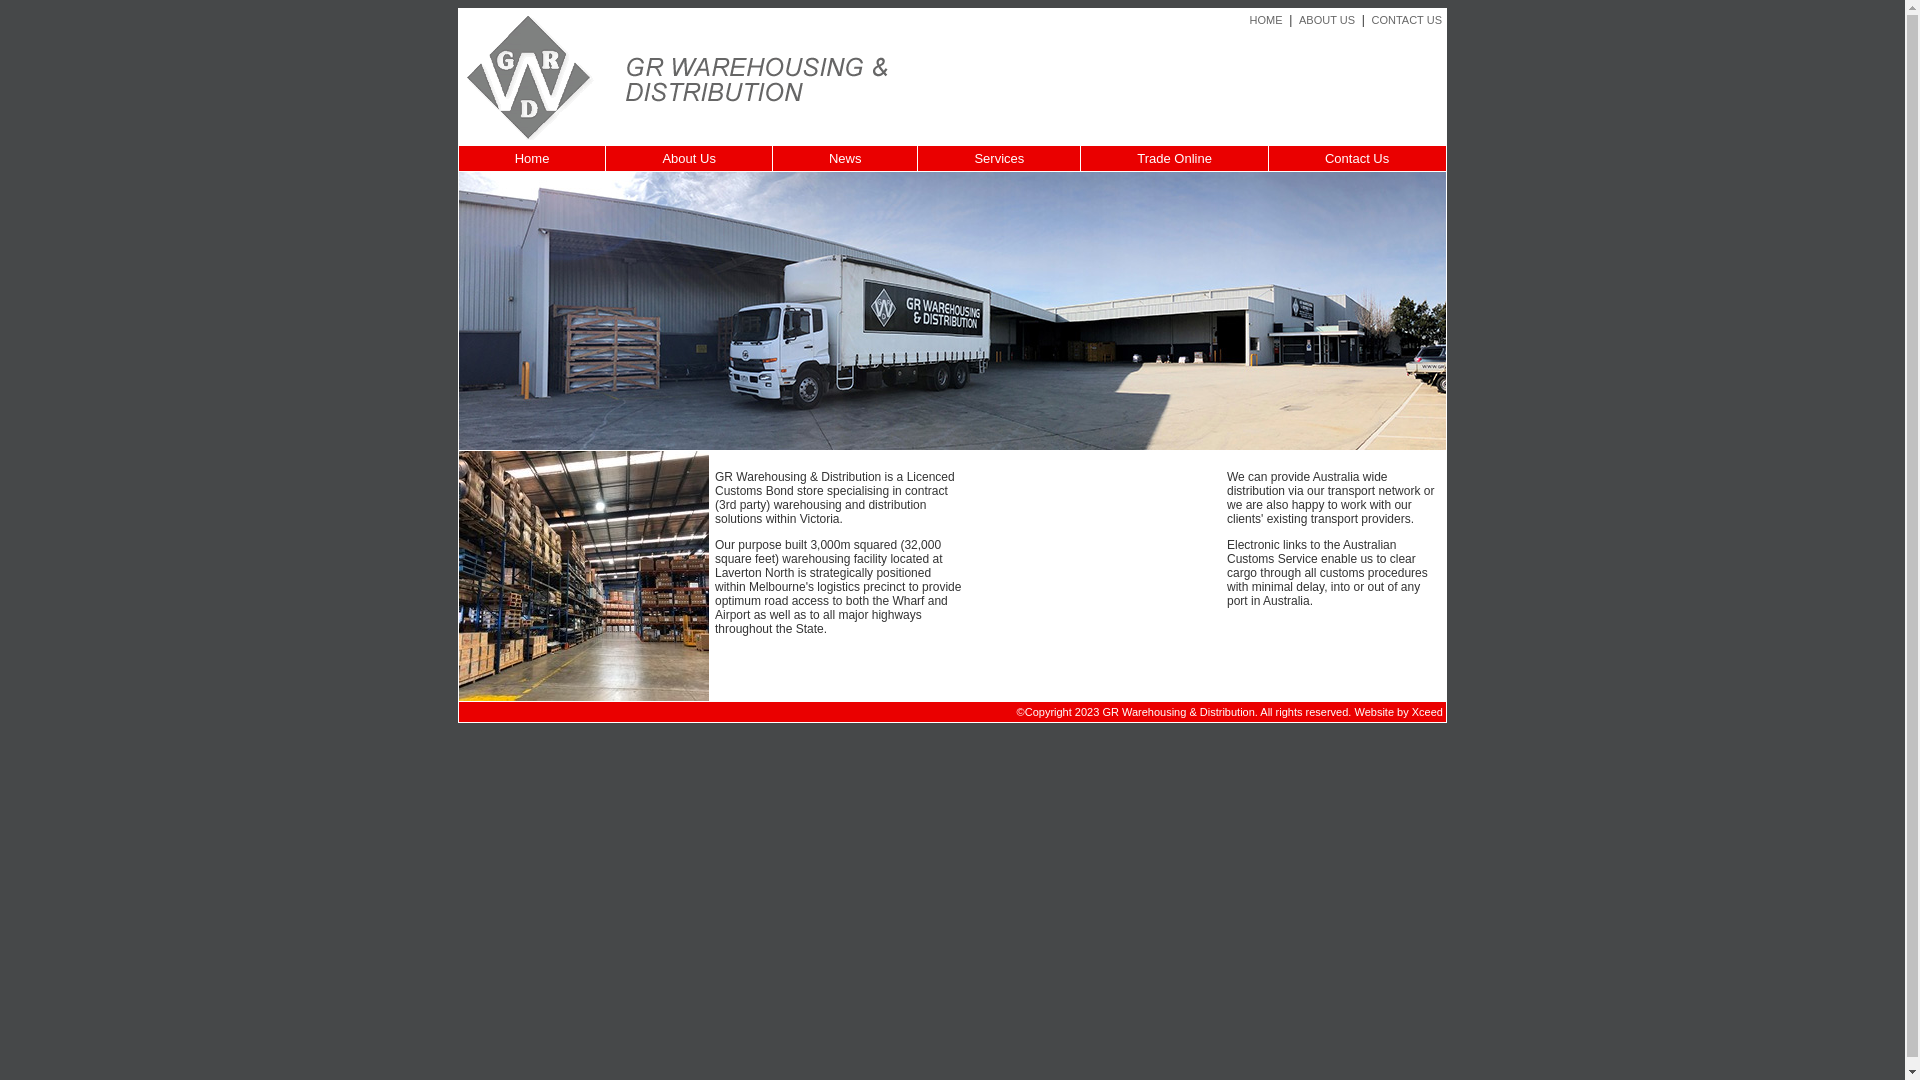  What do you see at coordinates (1000, 158) in the screenshot?
I see `Services` at bounding box center [1000, 158].